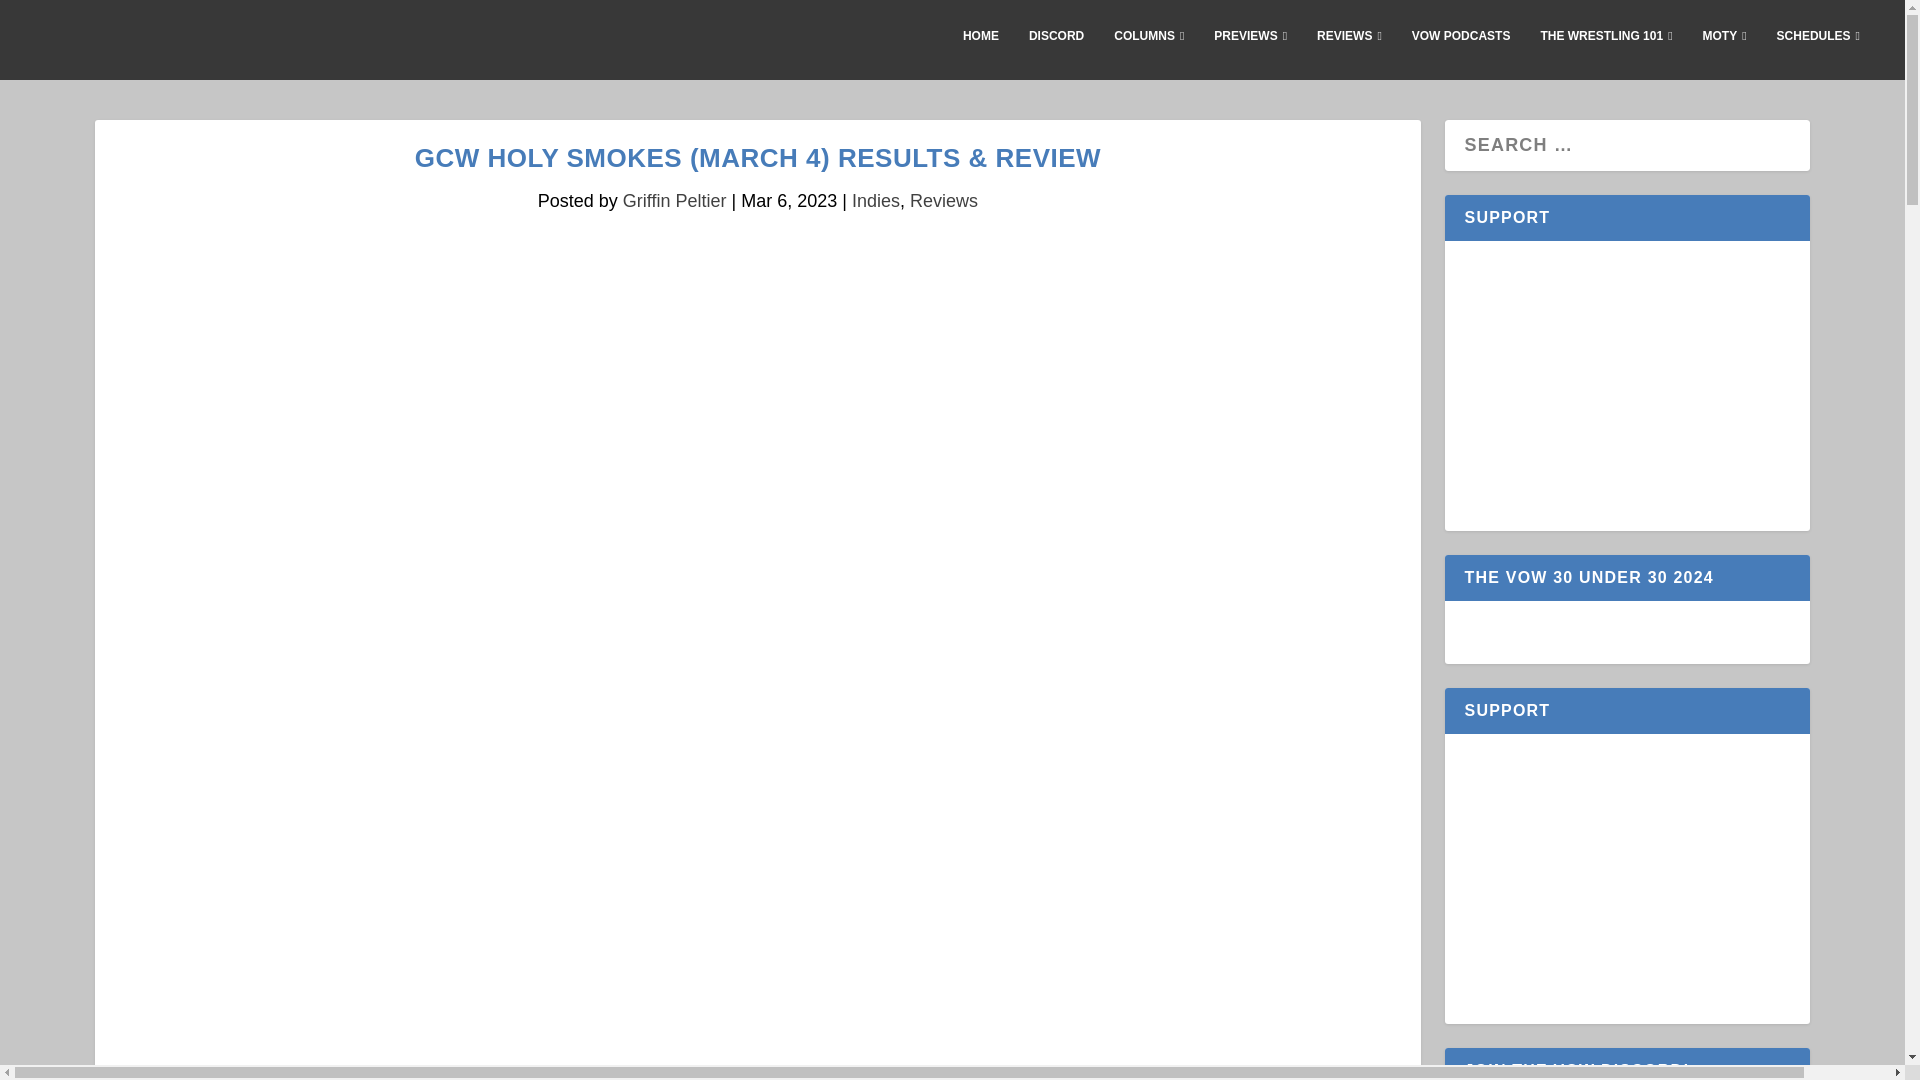 This screenshot has height=1080, width=1920. What do you see at coordinates (1606, 52) in the screenshot?
I see `THE WRESTLING 101` at bounding box center [1606, 52].